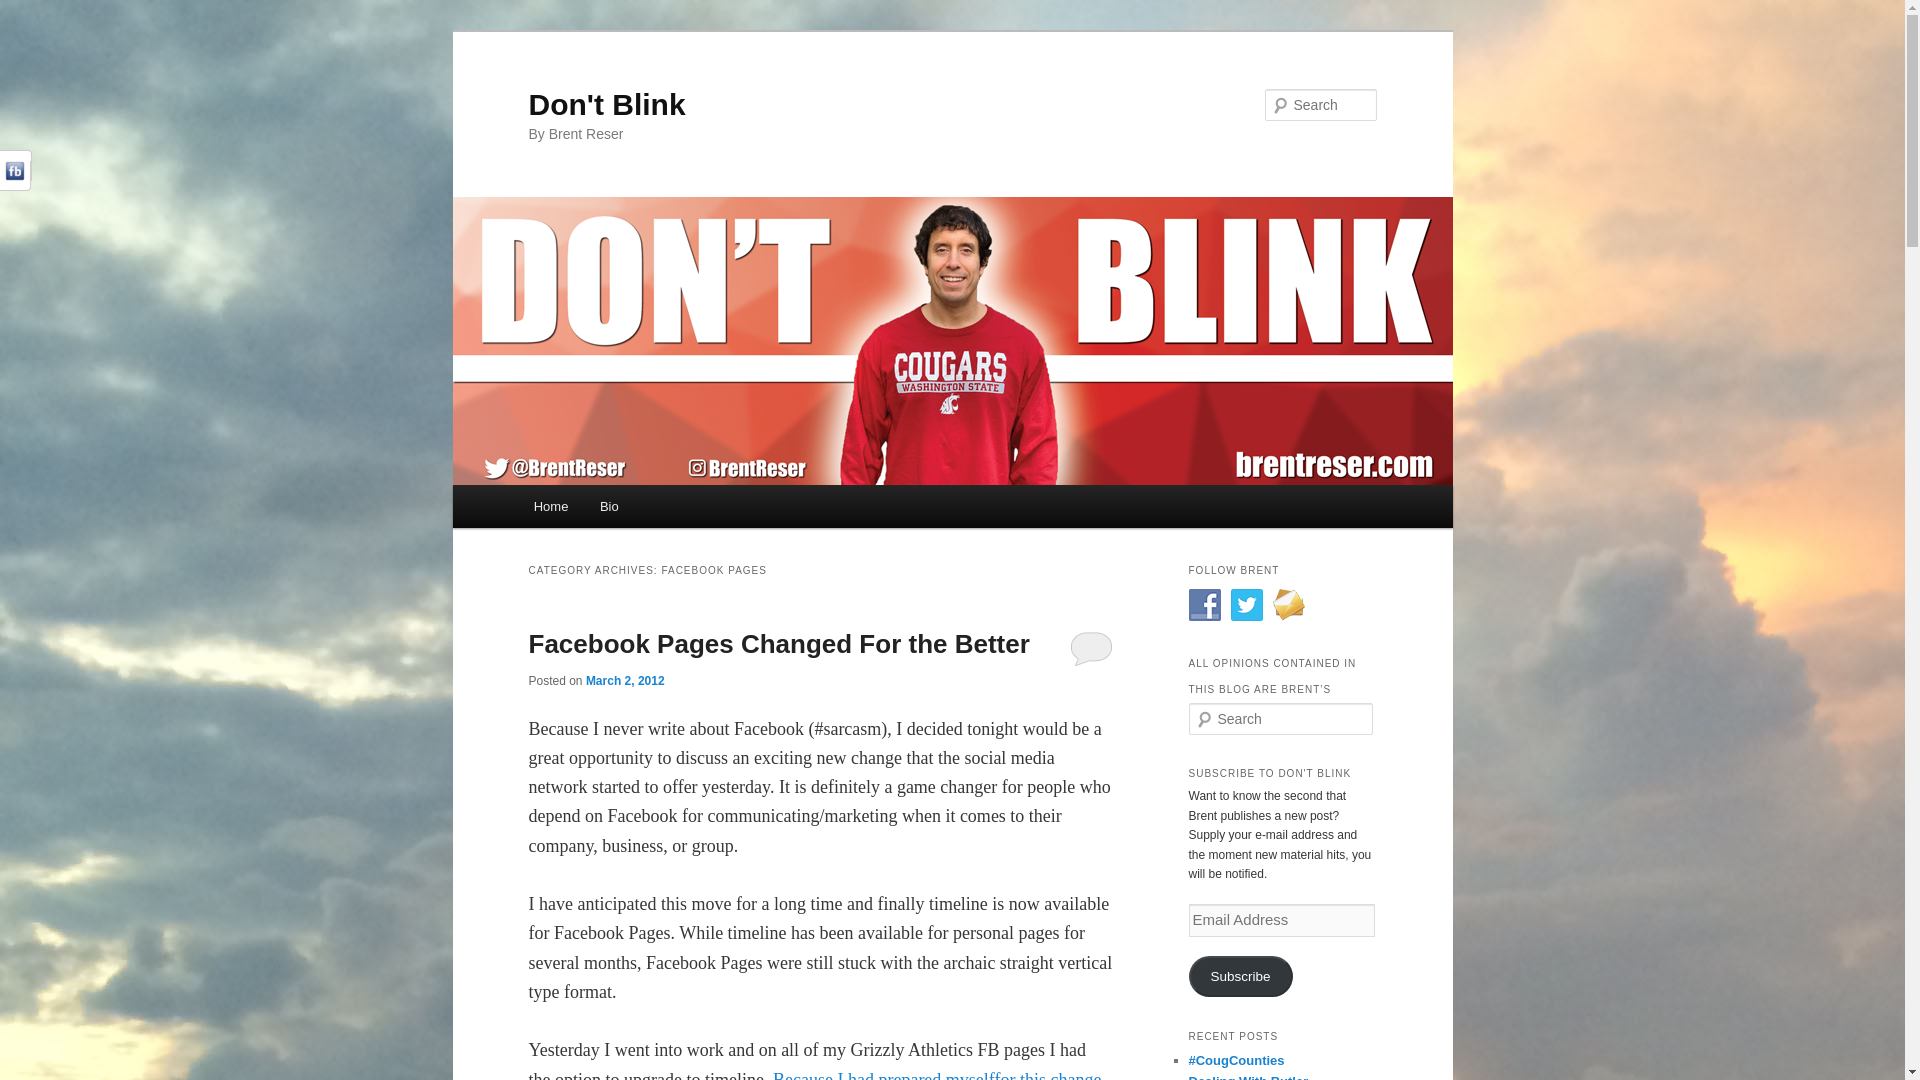  What do you see at coordinates (623, 509) in the screenshot?
I see `Skip to primary content` at bounding box center [623, 509].